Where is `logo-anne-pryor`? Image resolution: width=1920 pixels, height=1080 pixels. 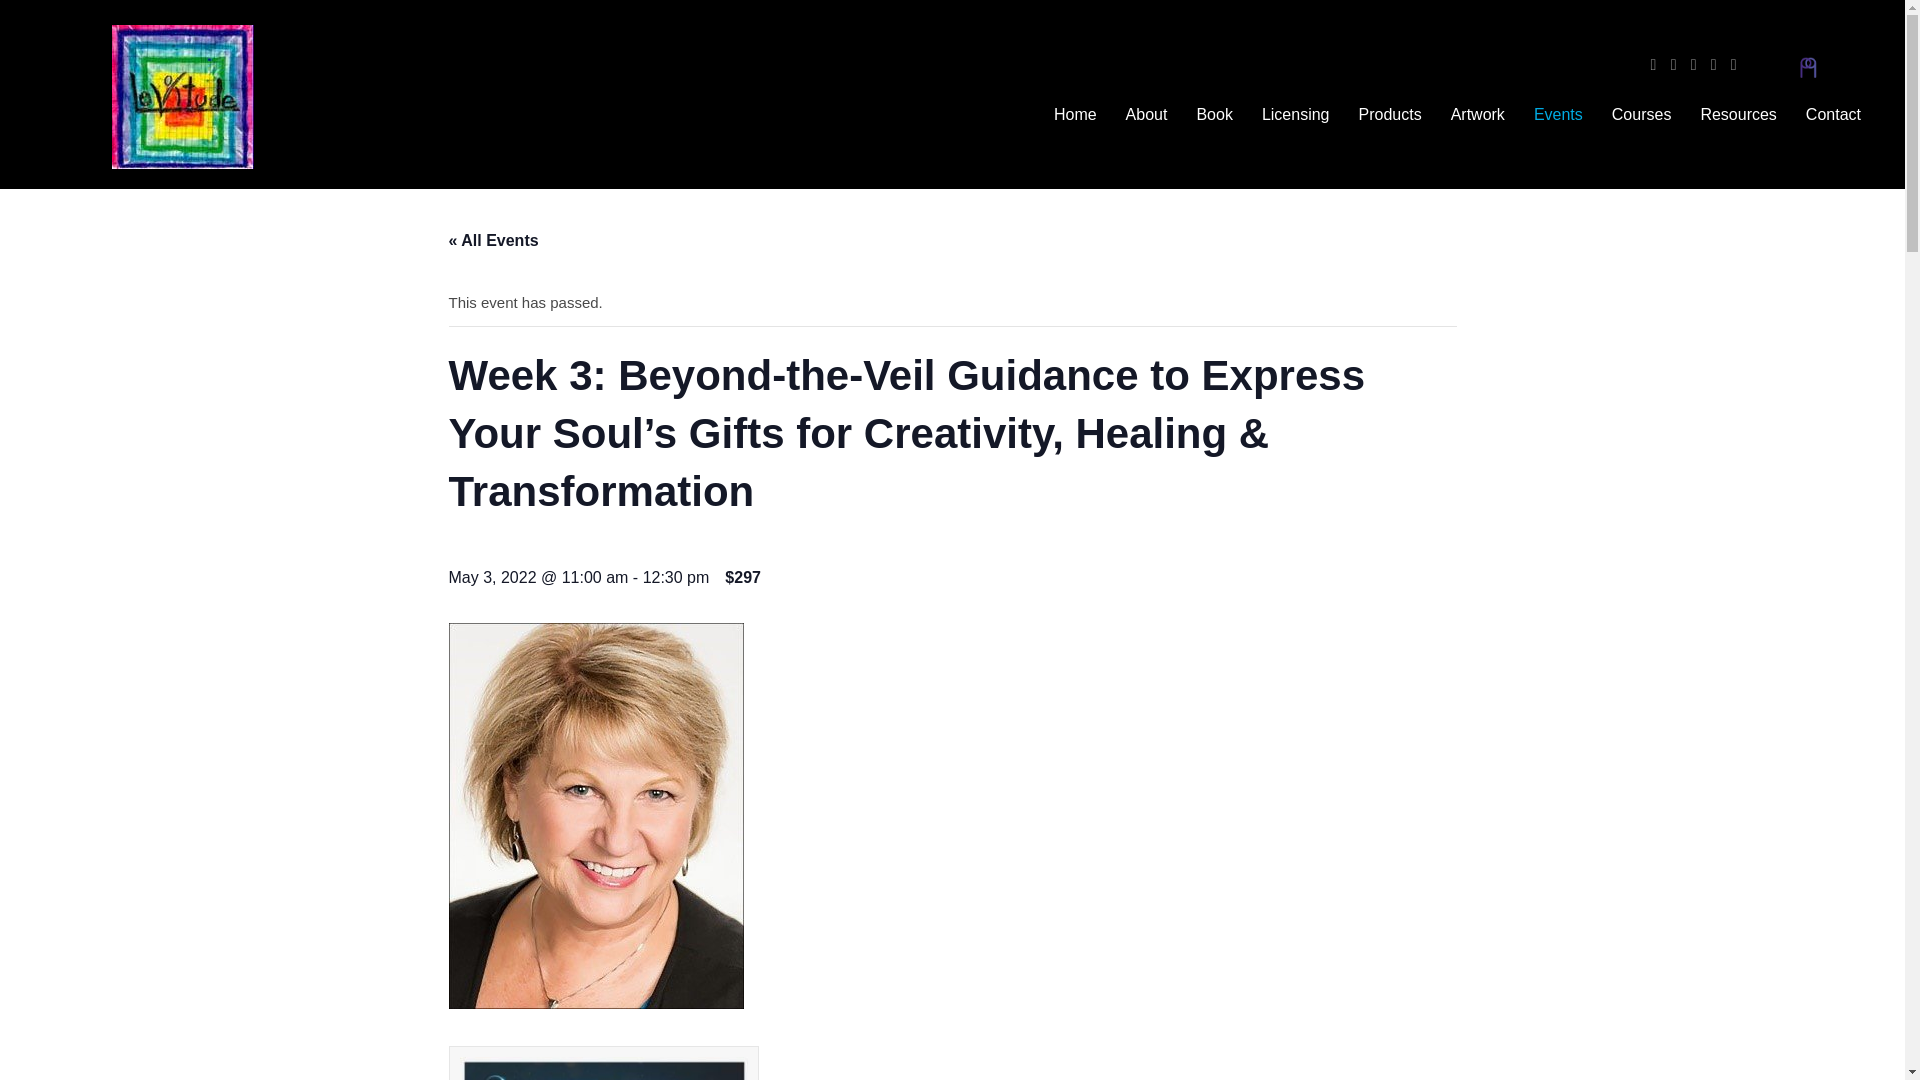
logo-anne-pryor is located at coordinates (1808, 67).